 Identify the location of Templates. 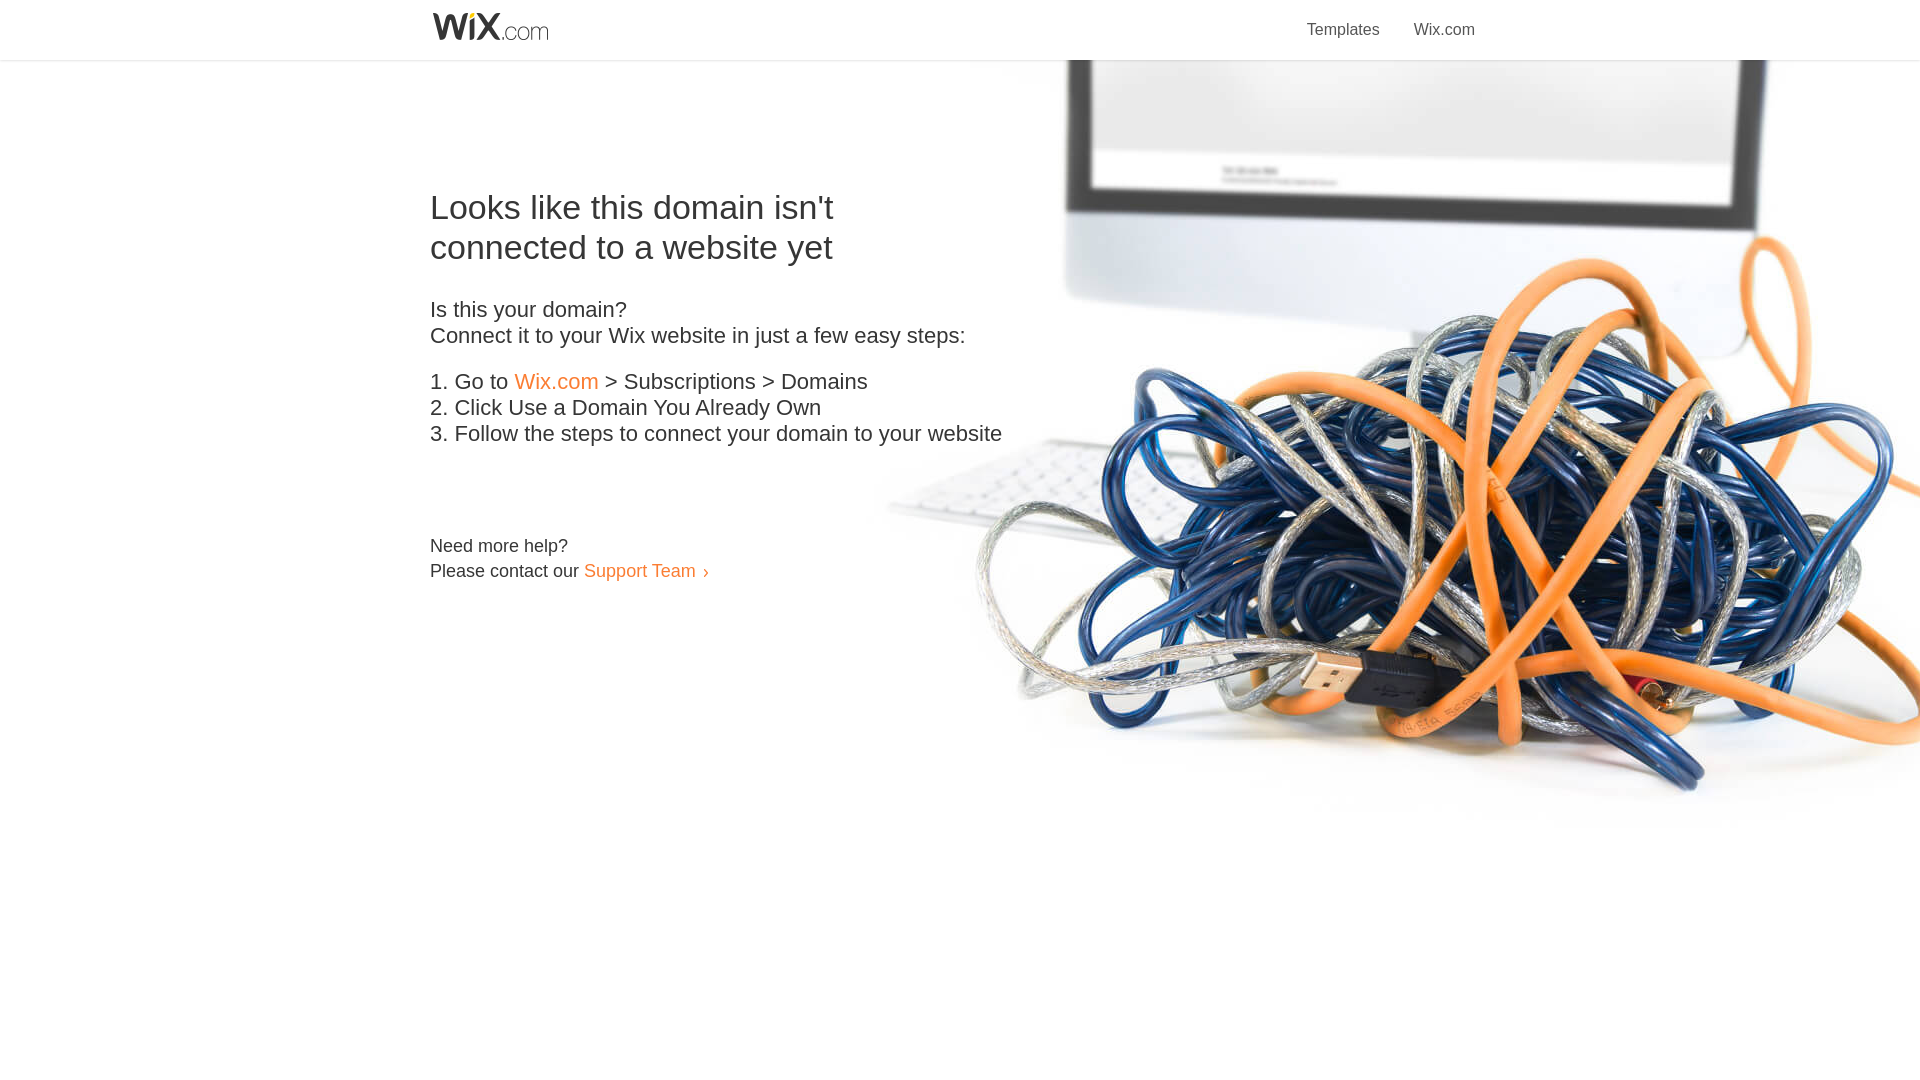
(1344, 18).